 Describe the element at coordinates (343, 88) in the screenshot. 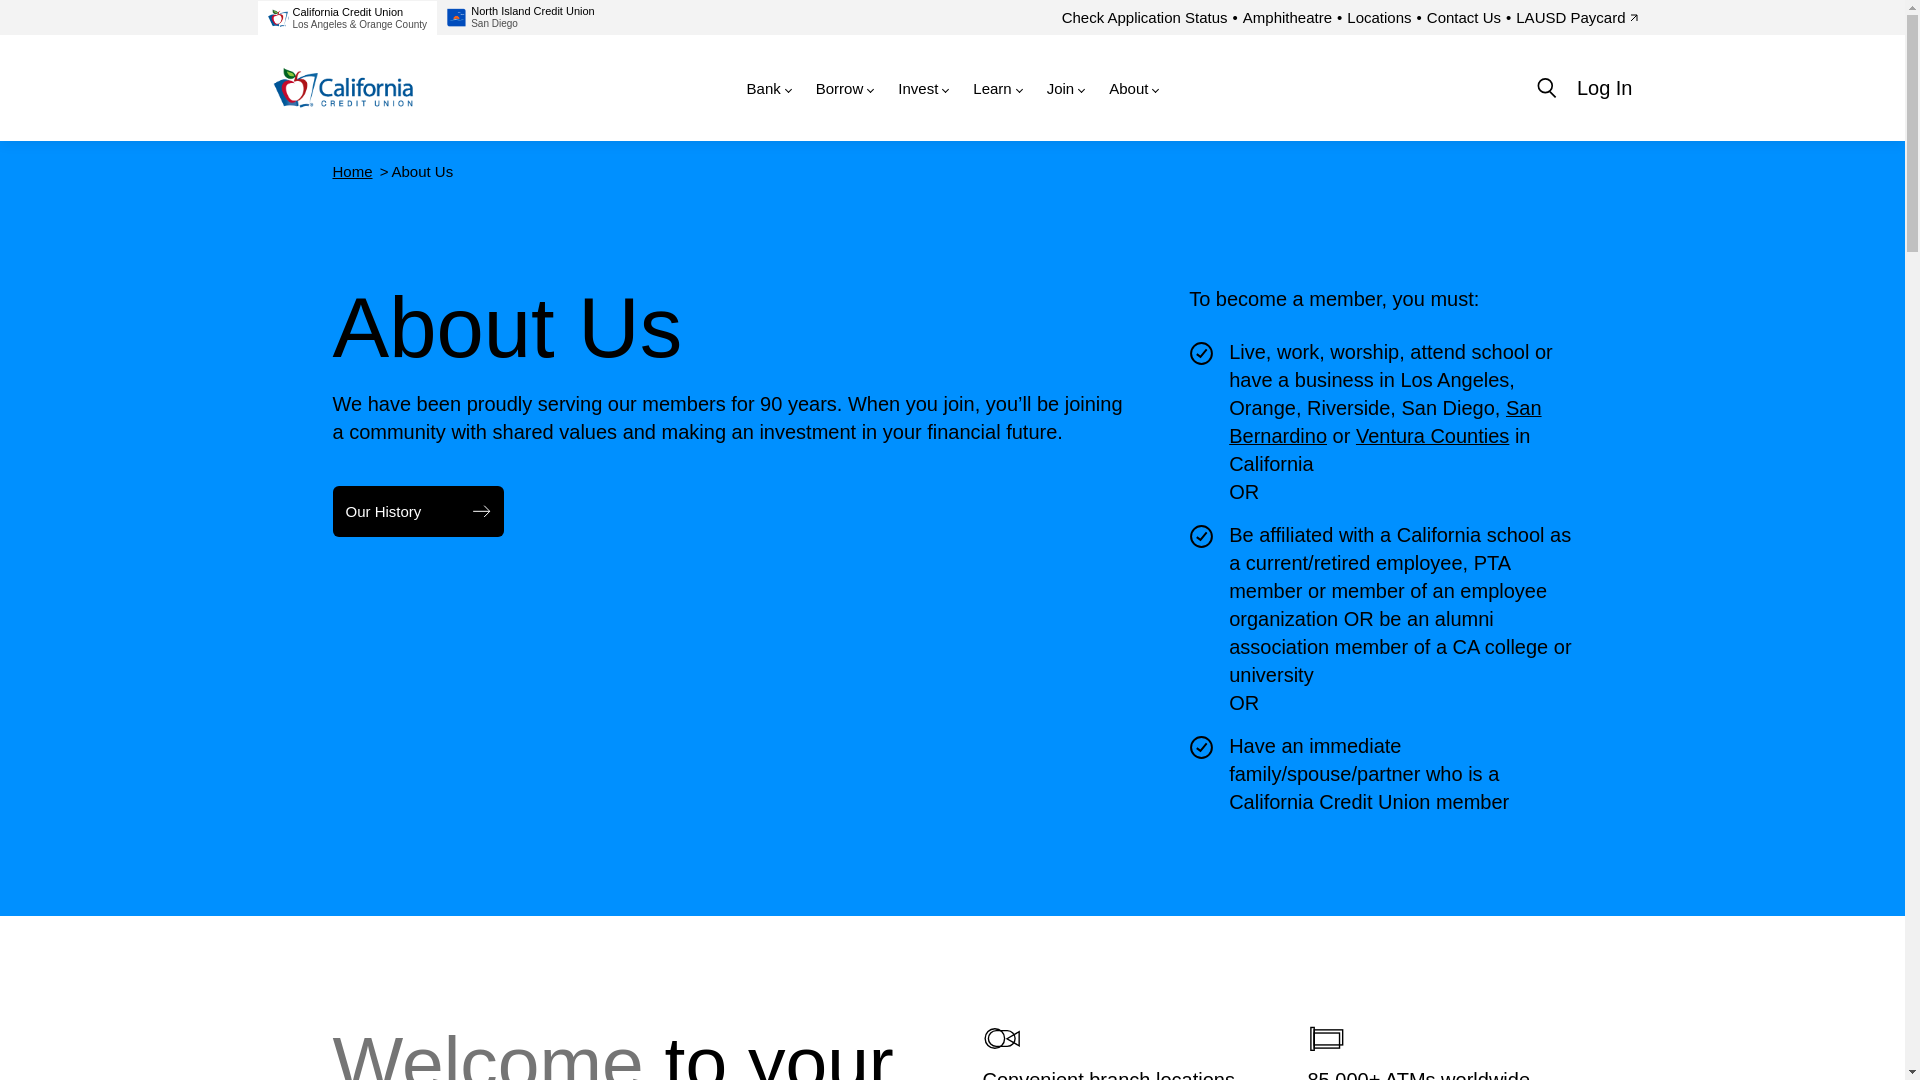

I see `California Credit Union and North Island Credit Union` at that location.